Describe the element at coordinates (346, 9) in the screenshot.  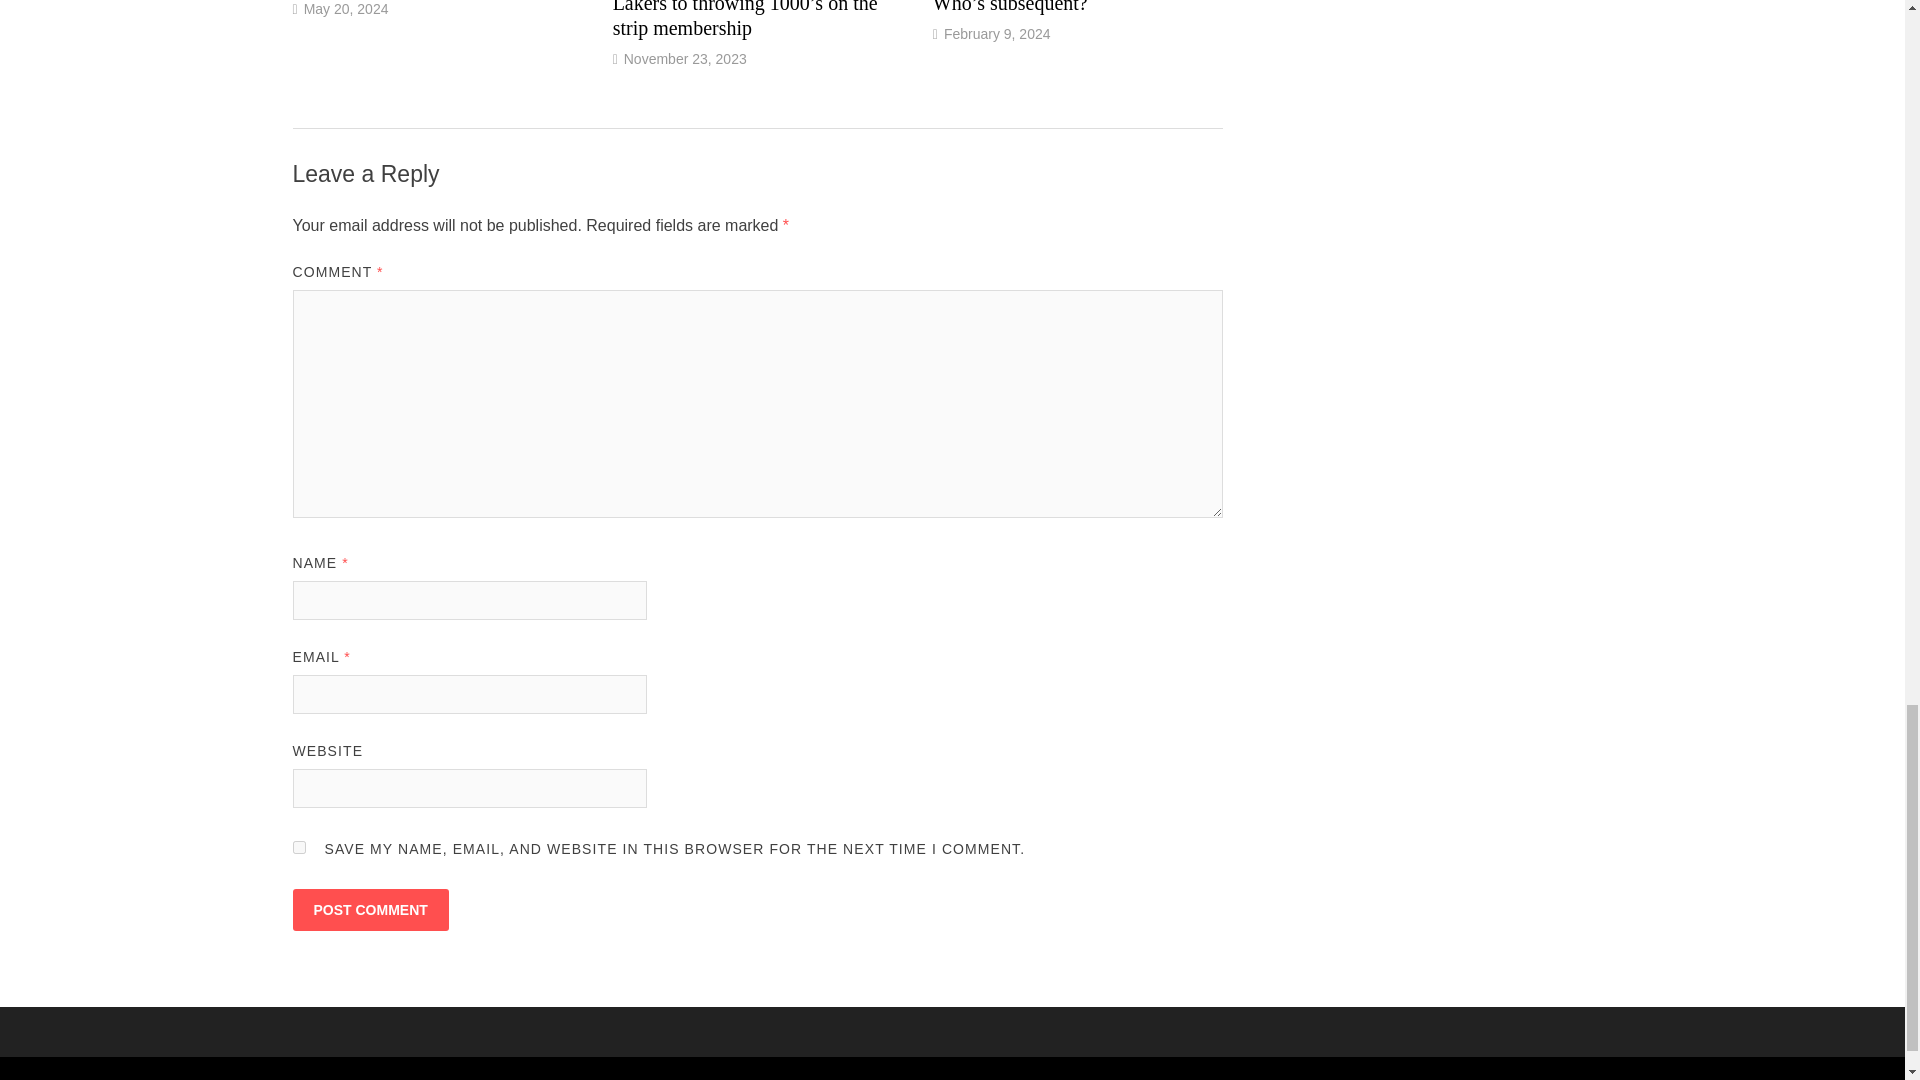
I see `May 20, 2024` at that location.